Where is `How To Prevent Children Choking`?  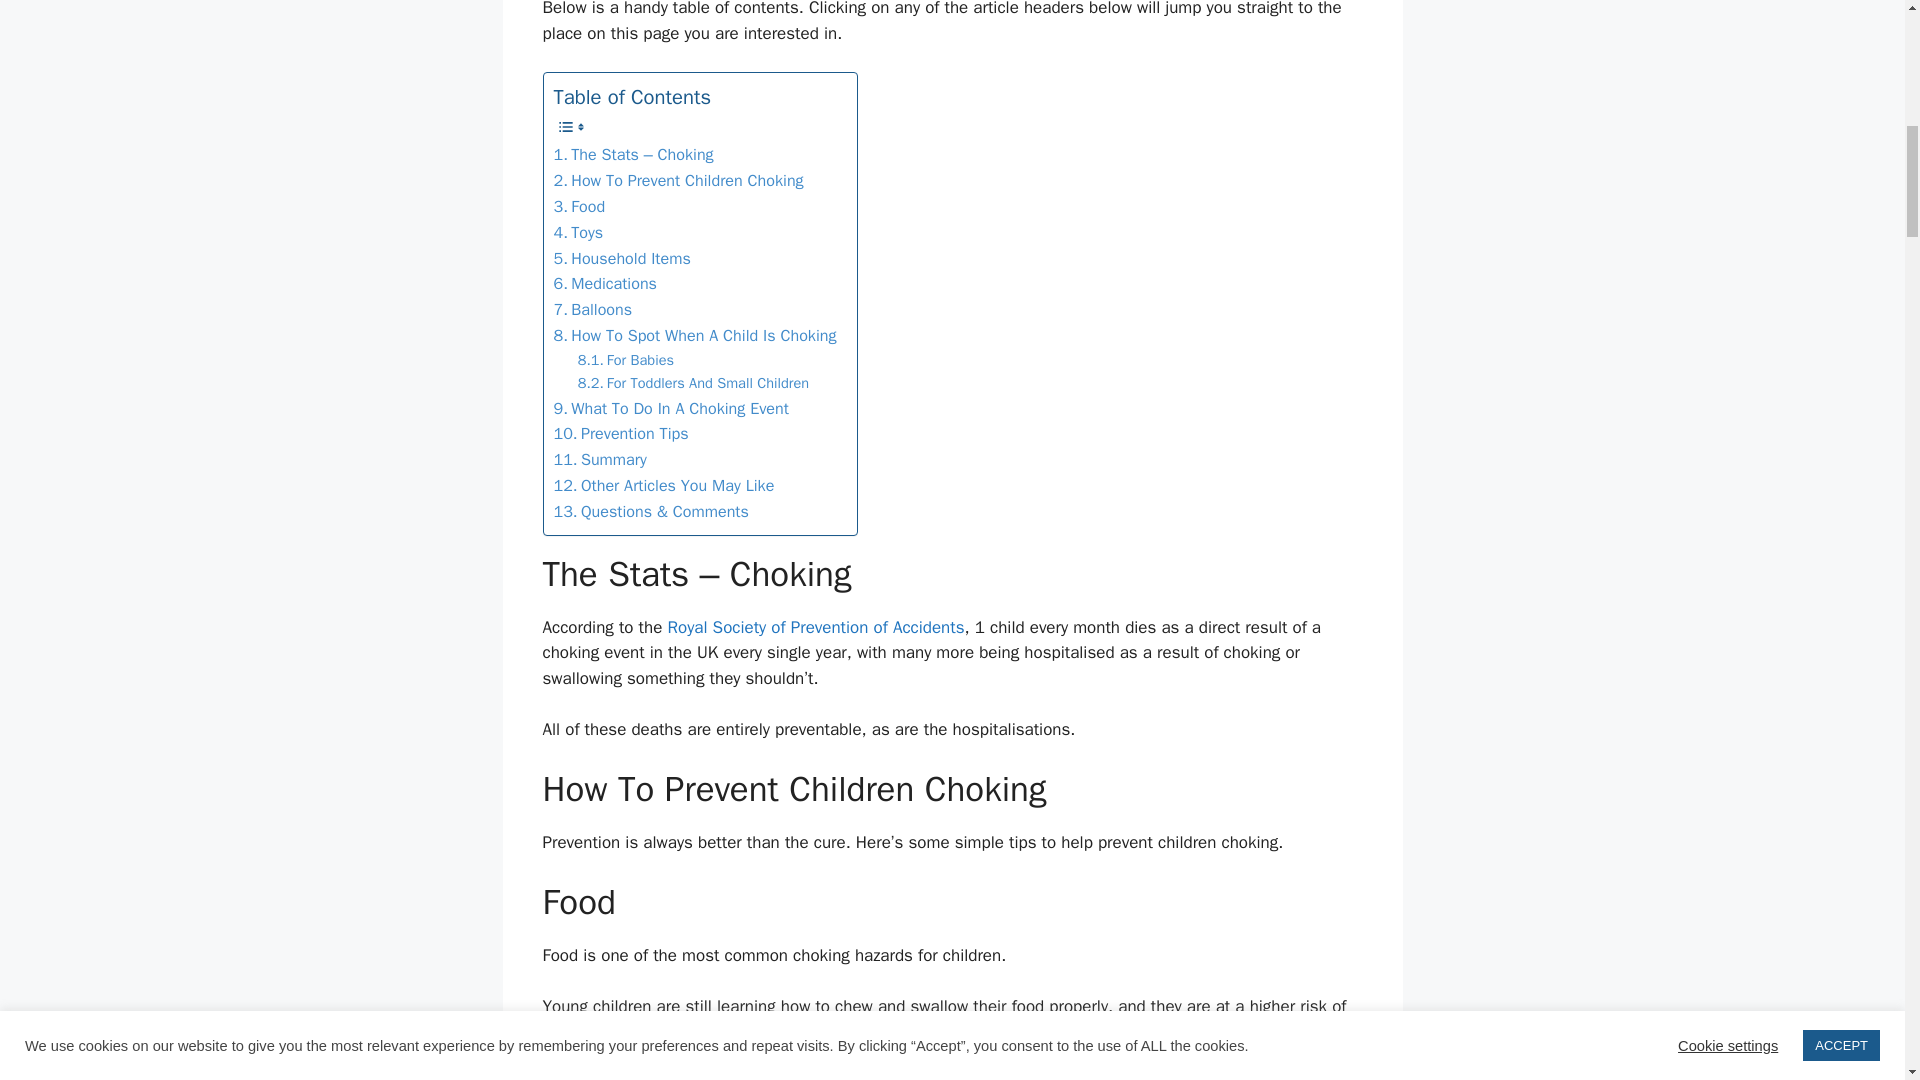 How To Prevent Children Choking is located at coordinates (679, 181).